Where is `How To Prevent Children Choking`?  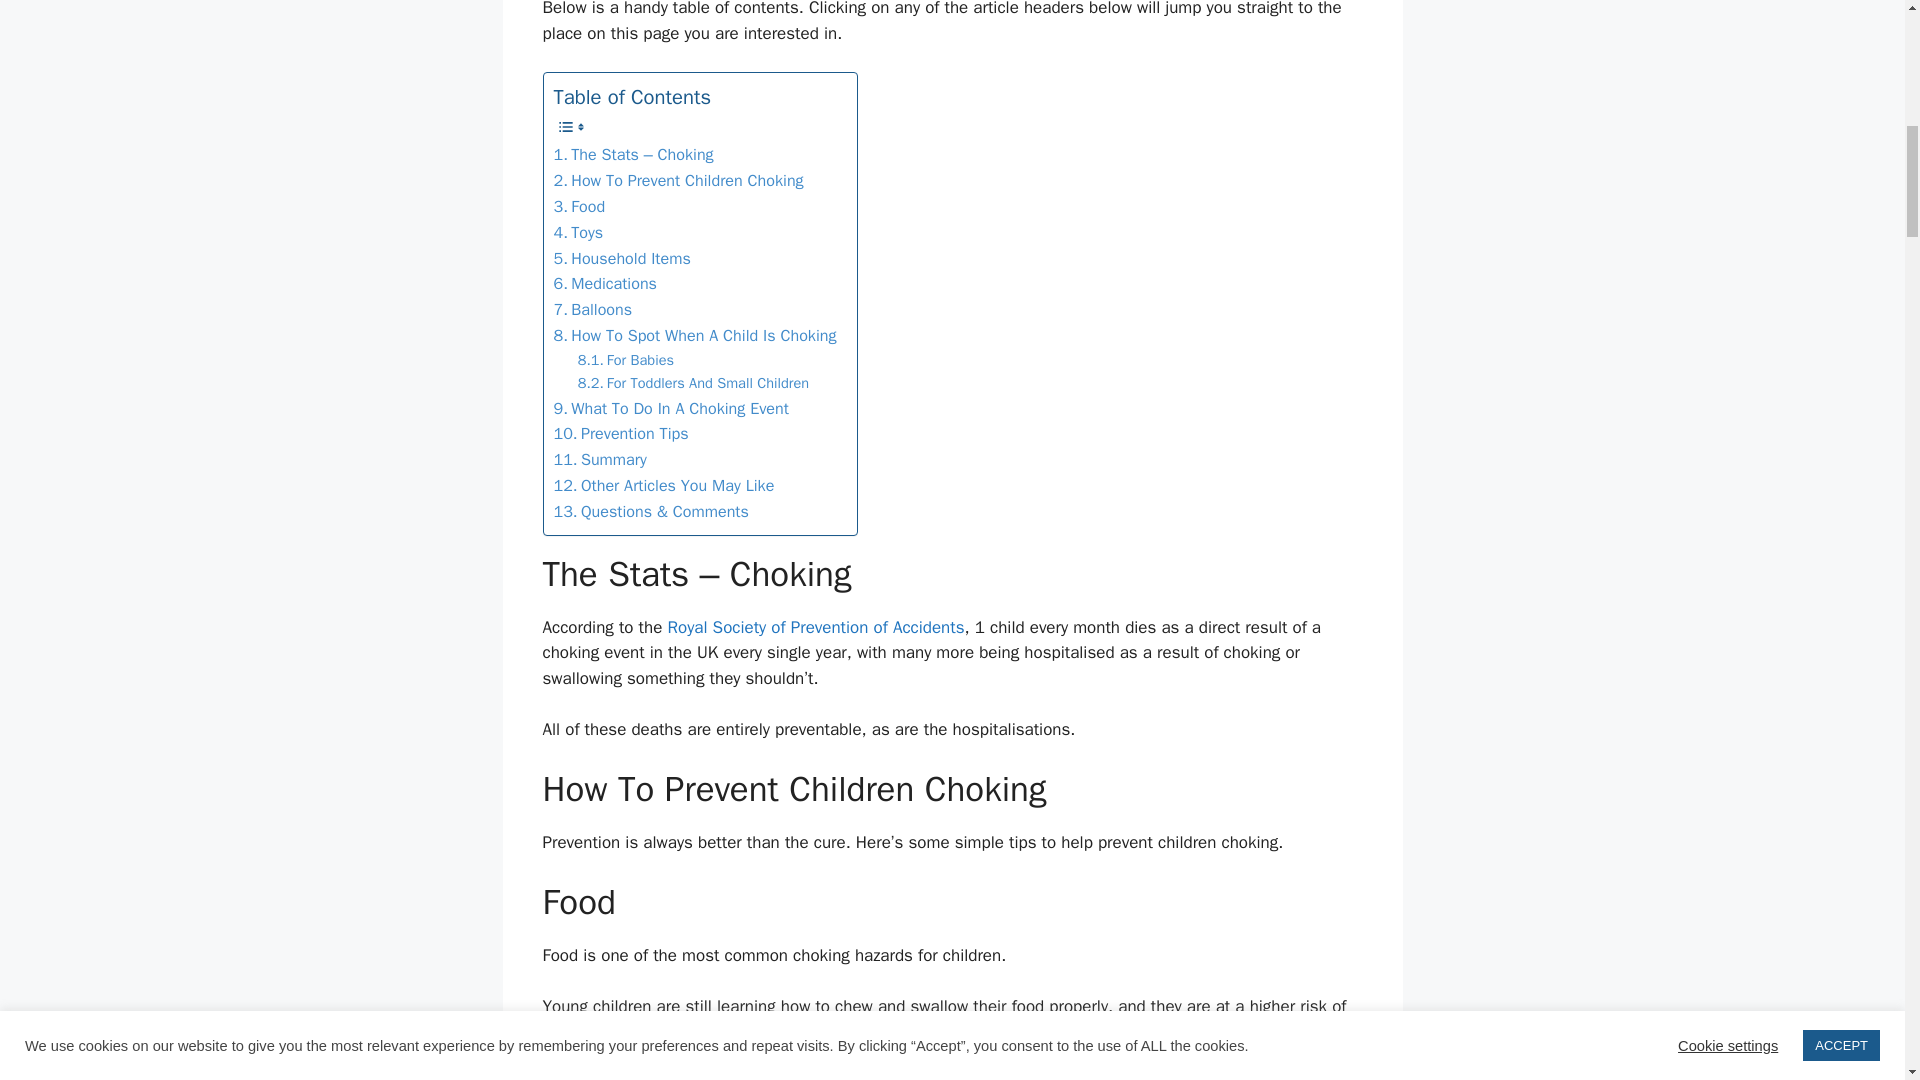 How To Prevent Children Choking is located at coordinates (679, 181).